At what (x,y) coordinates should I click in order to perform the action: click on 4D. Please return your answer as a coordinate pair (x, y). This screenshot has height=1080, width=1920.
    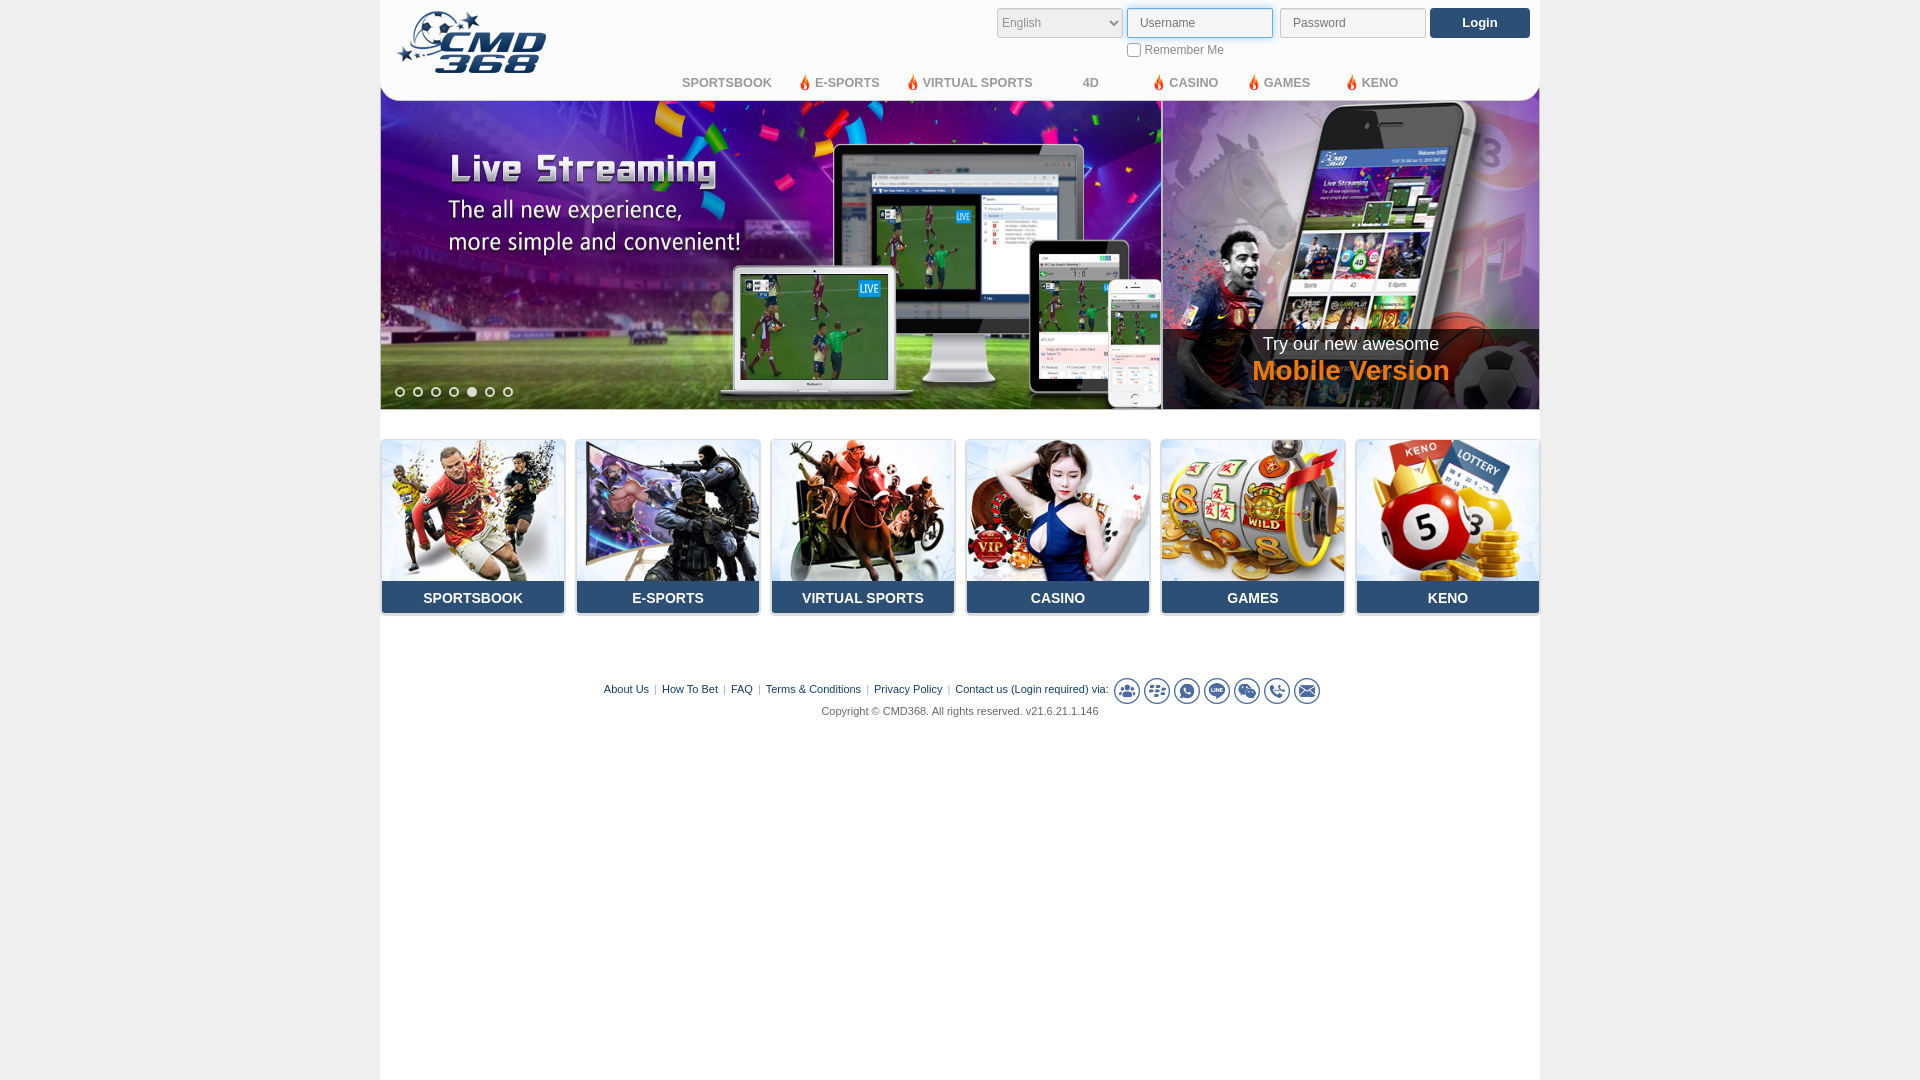
    Looking at the image, I should click on (1091, 83).